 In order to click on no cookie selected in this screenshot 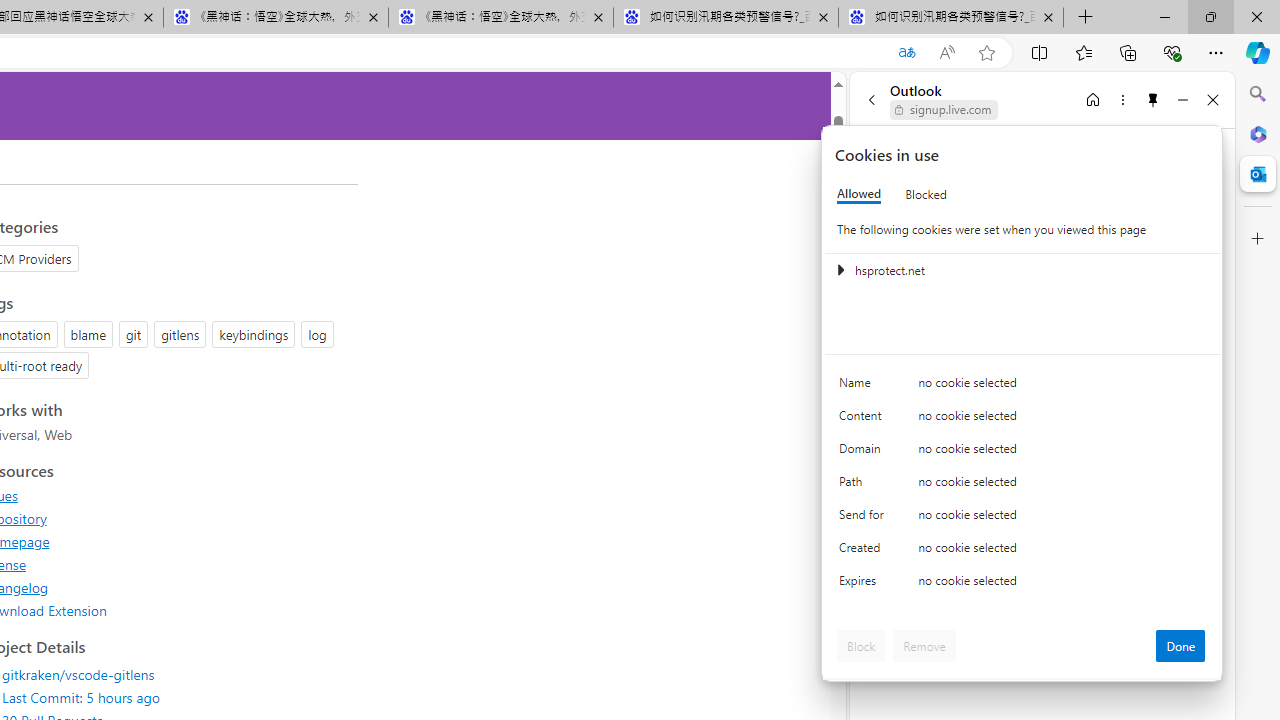, I will do `click(1062, 586)`.